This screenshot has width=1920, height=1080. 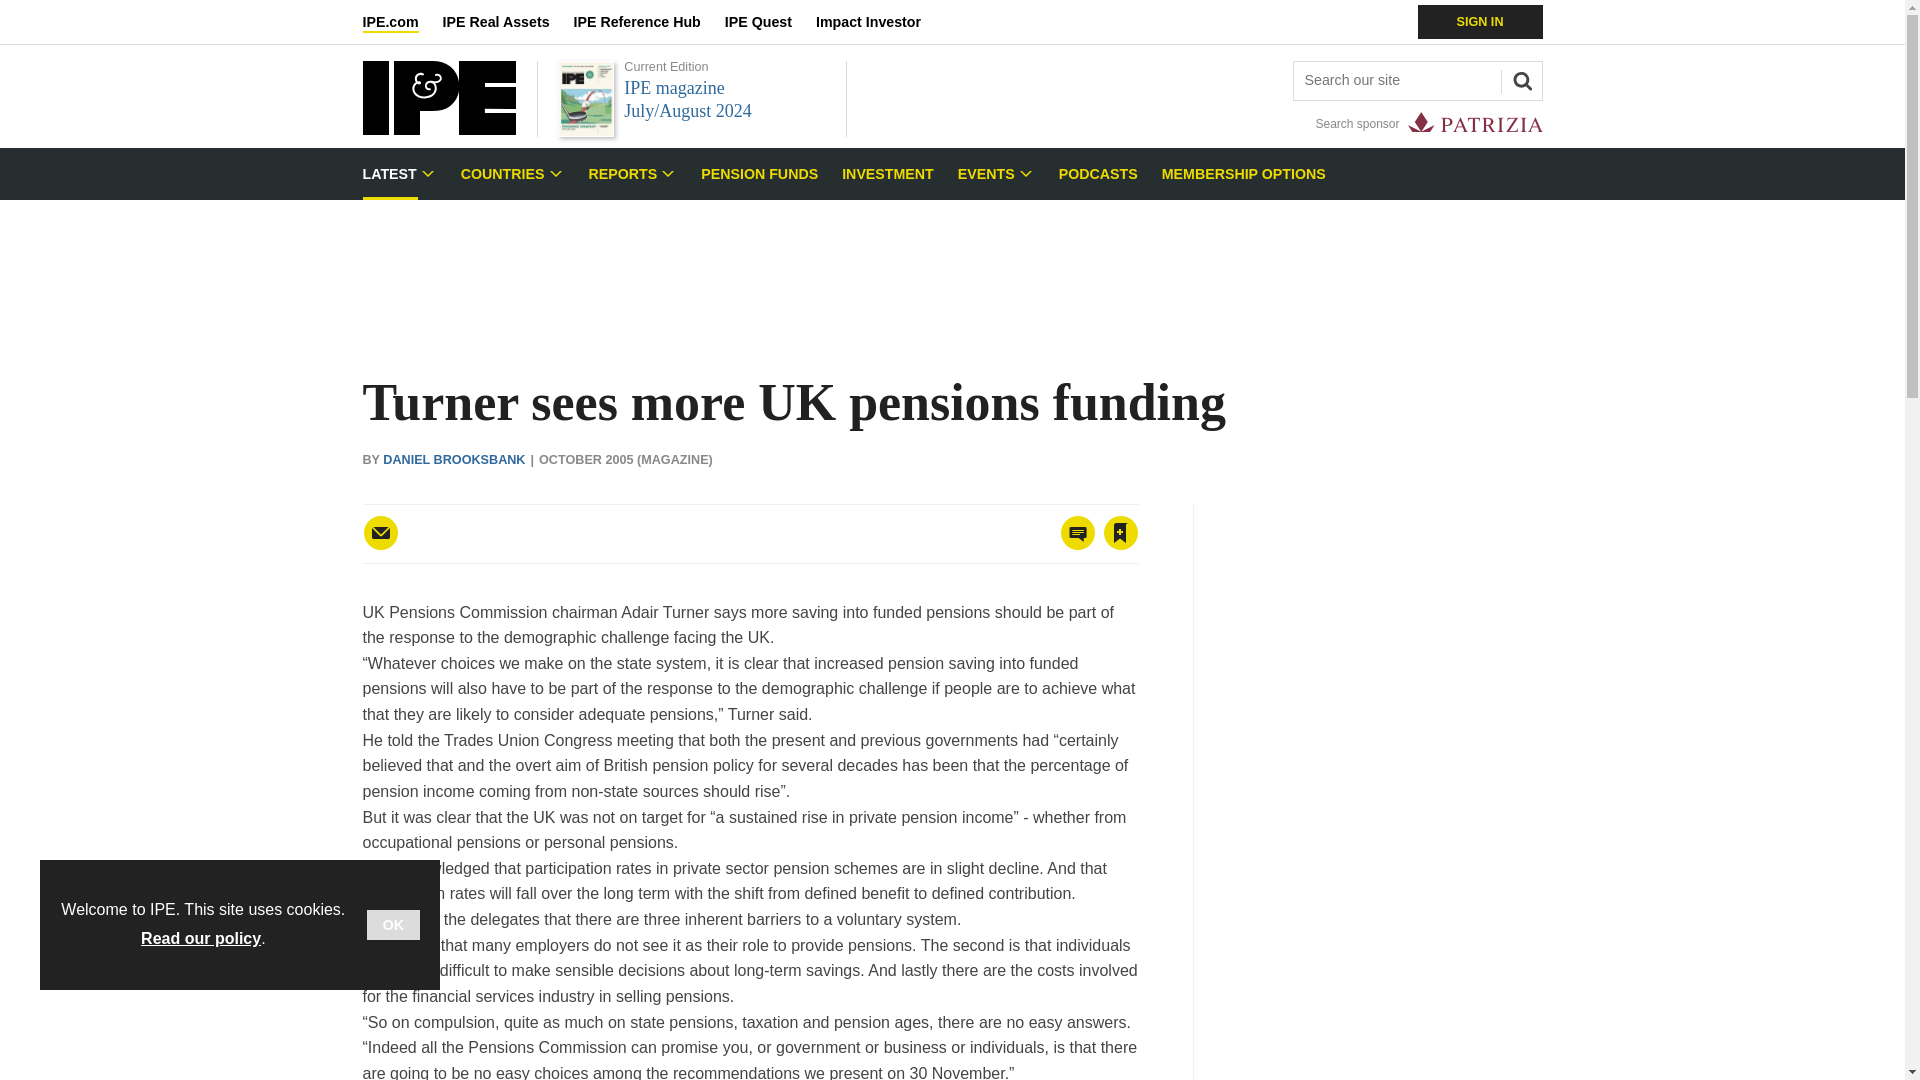 What do you see at coordinates (393, 924) in the screenshot?
I see `OK` at bounding box center [393, 924].